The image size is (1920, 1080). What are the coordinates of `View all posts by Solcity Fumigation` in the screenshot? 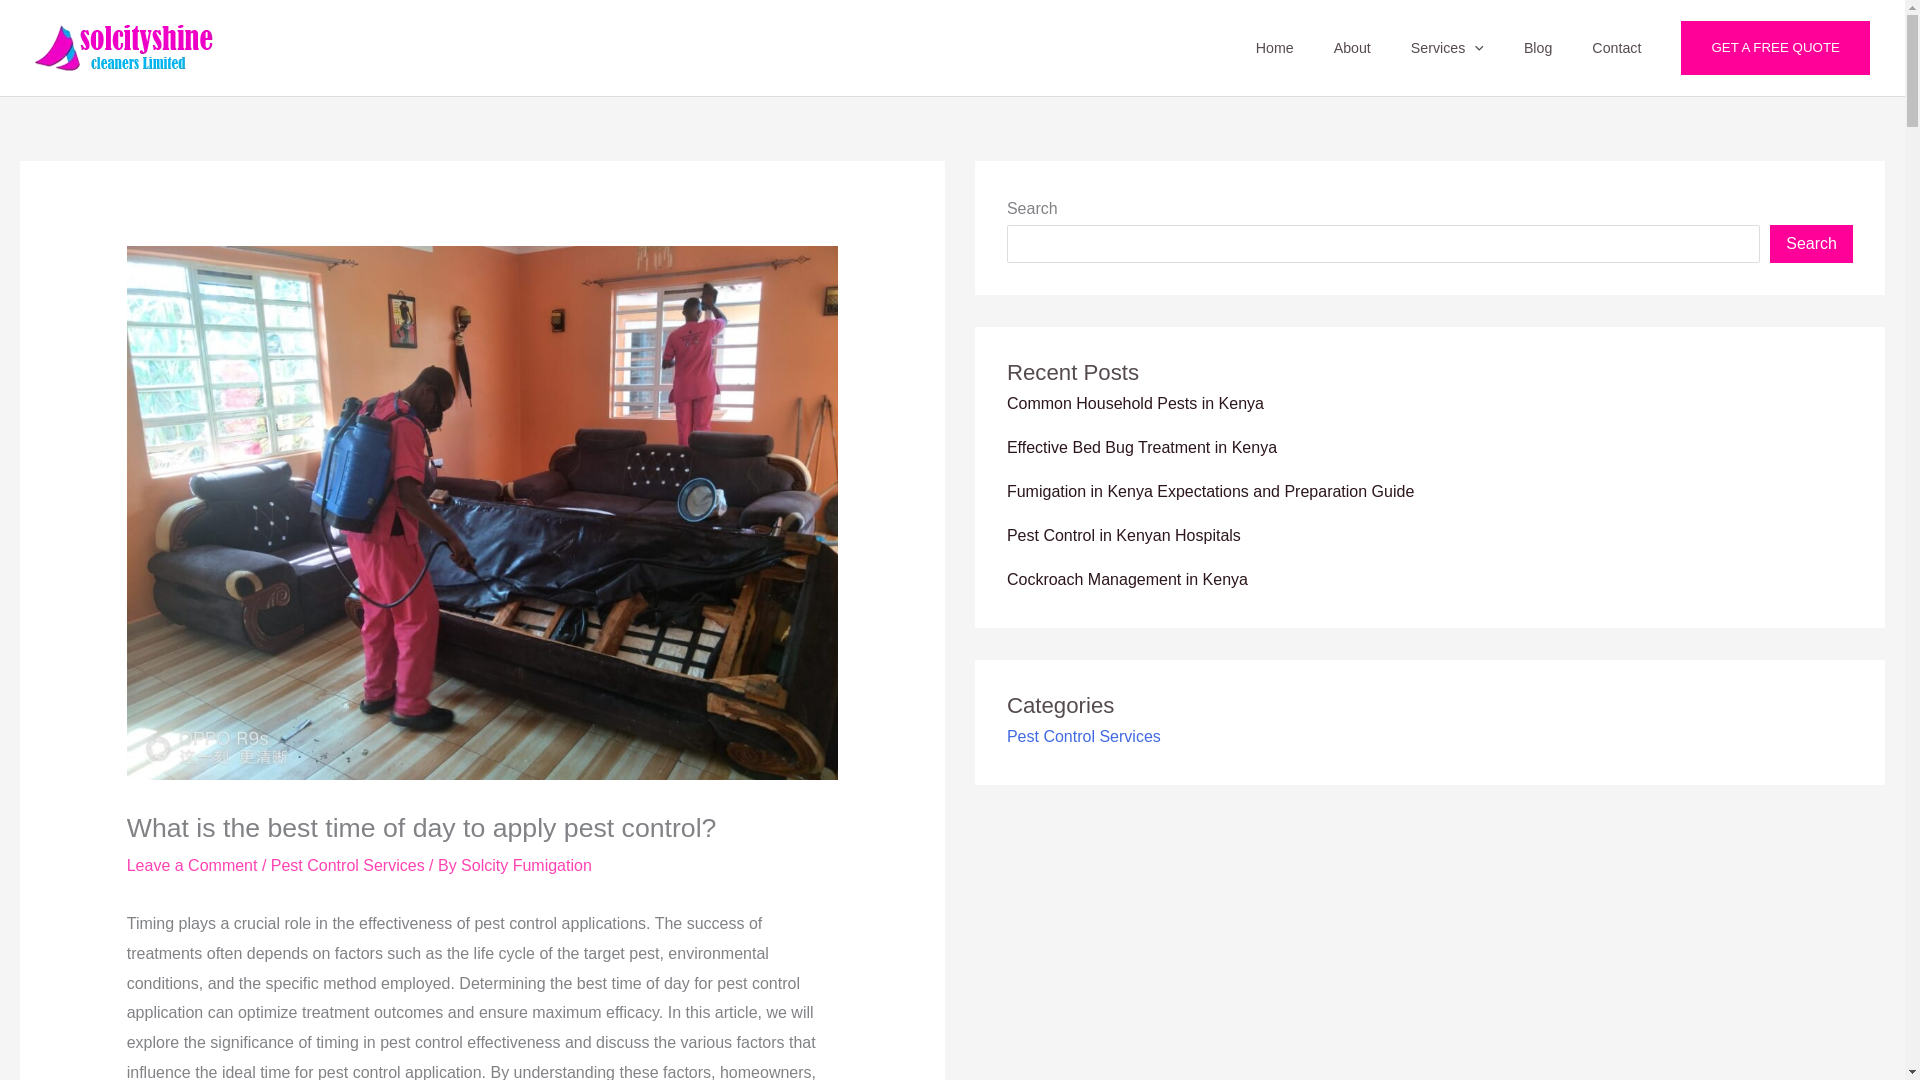 It's located at (526, 865).